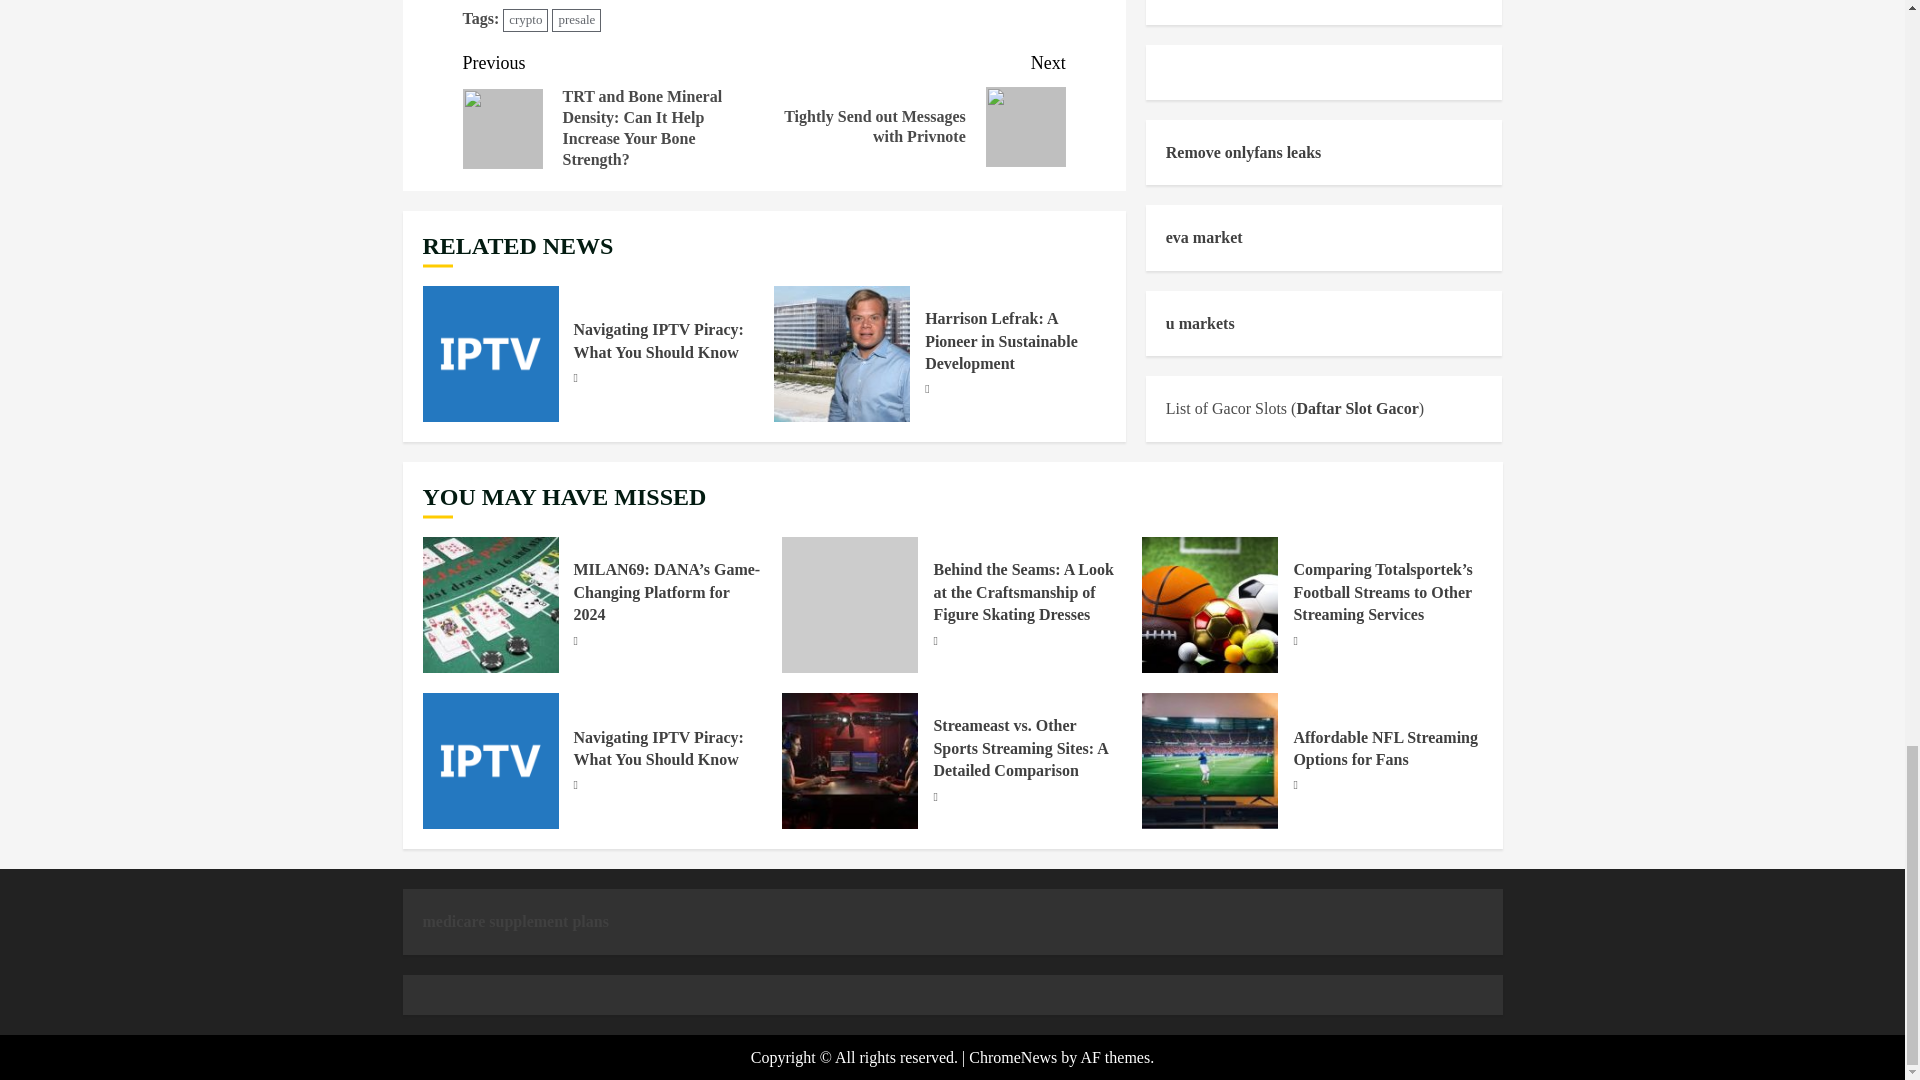 The height and width of the screenshot is (1080, 1920). I want to click on Navigating IPTV Piracy: What You Should Know, so click(659, 340).